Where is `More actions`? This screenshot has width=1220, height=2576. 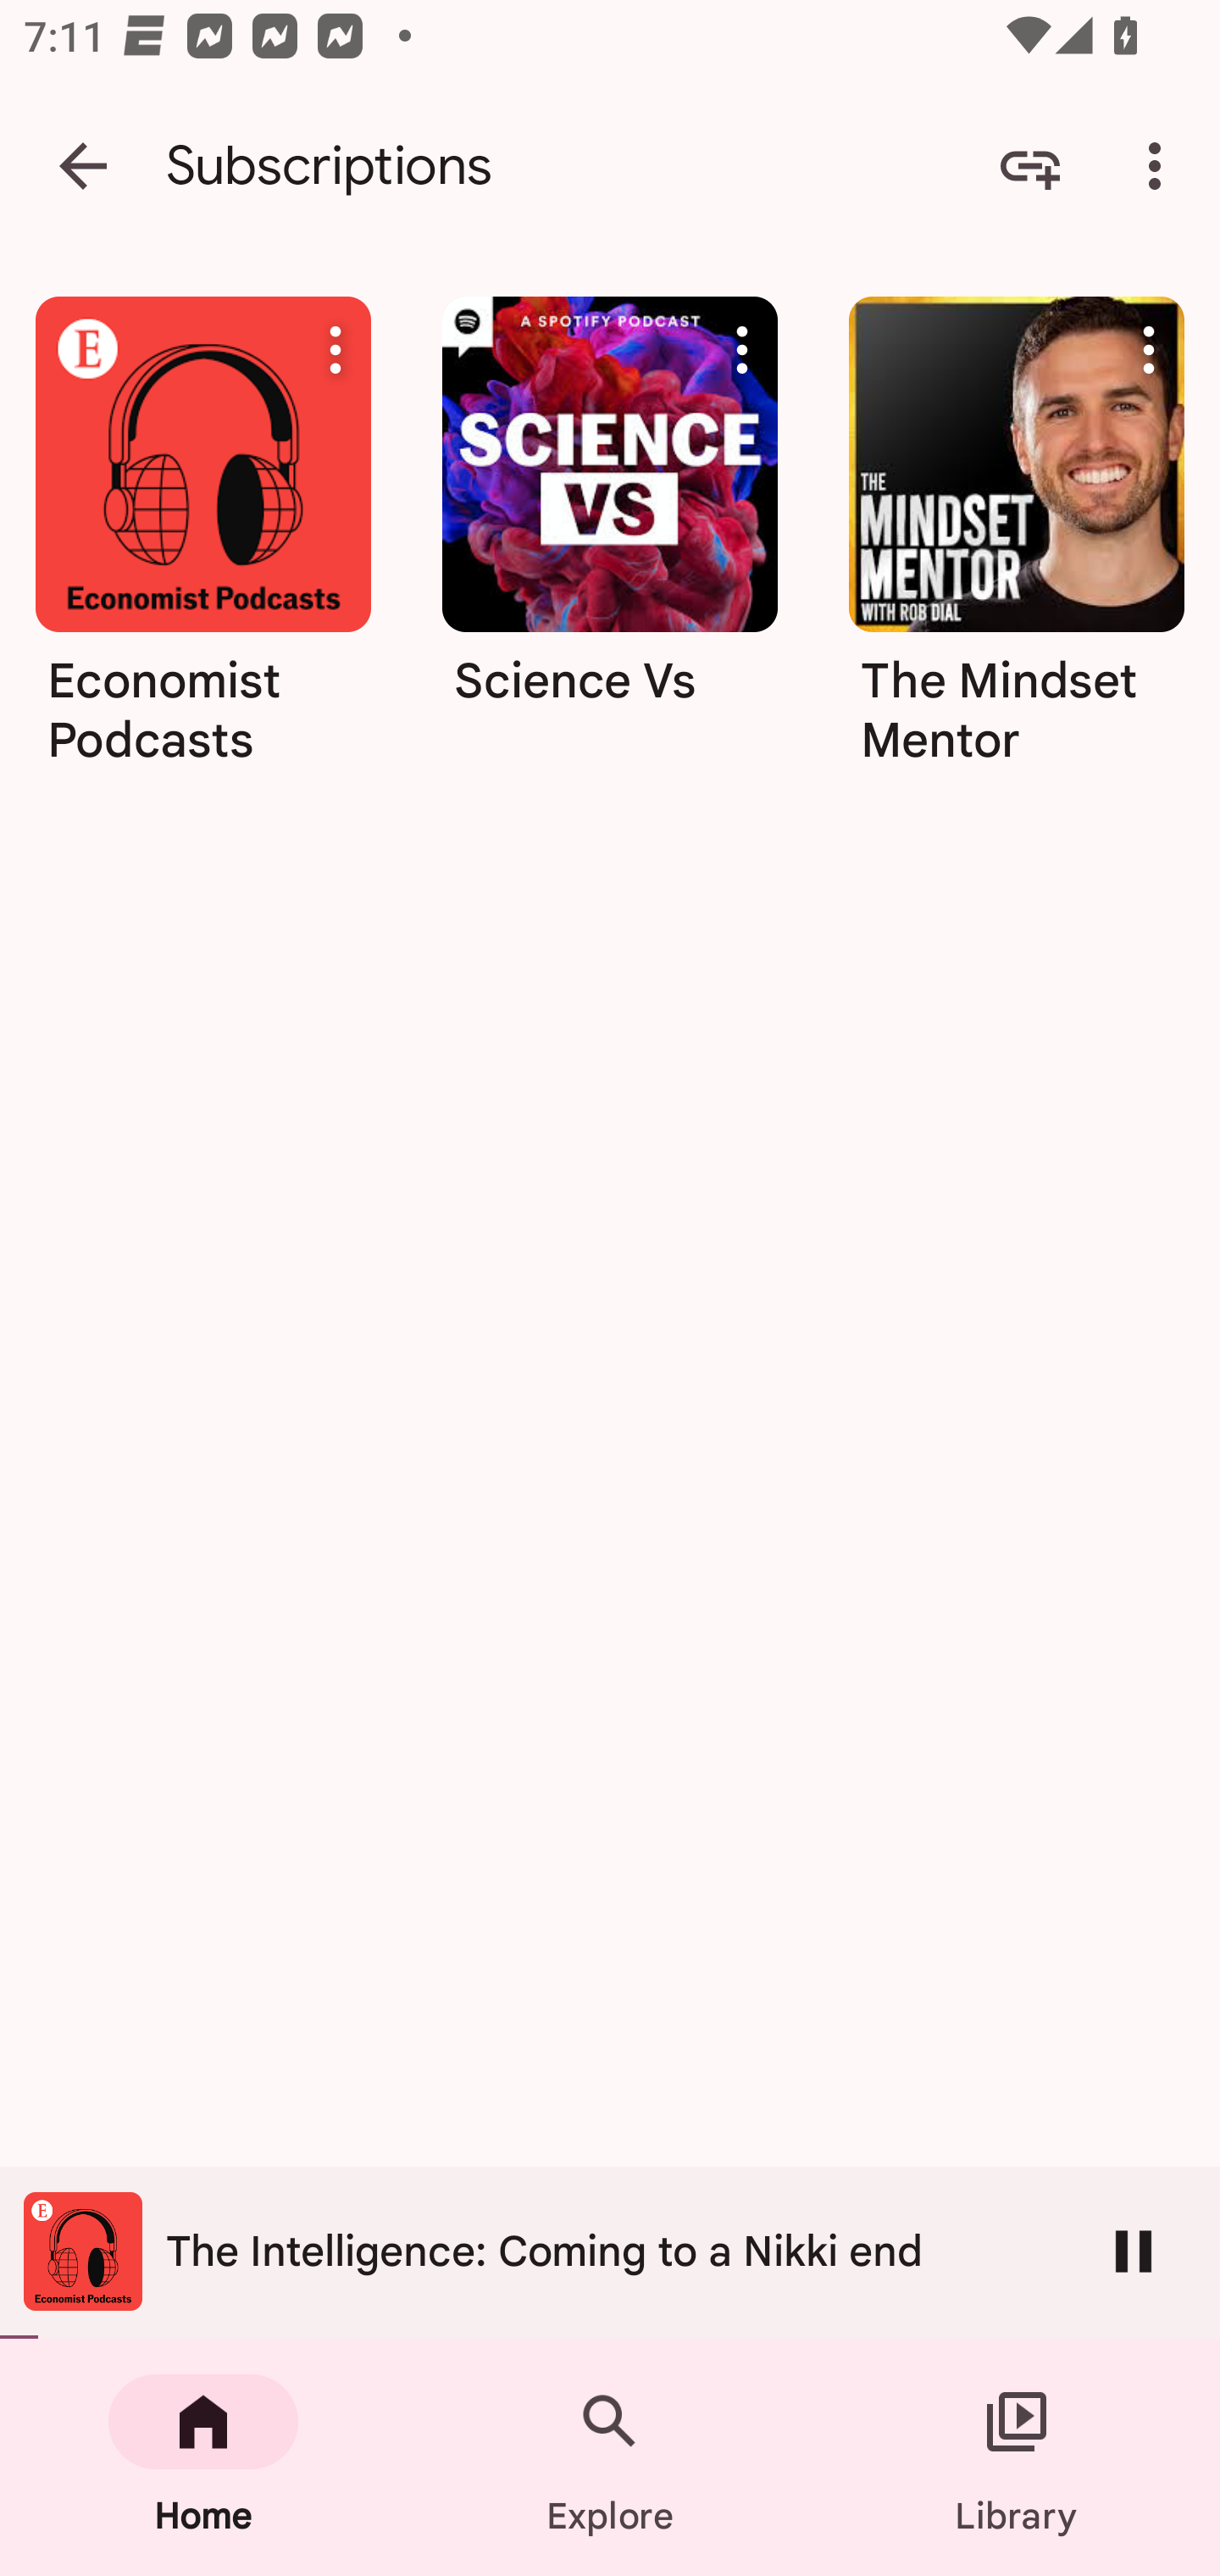 More actions is located at coordinates (1149, 350).